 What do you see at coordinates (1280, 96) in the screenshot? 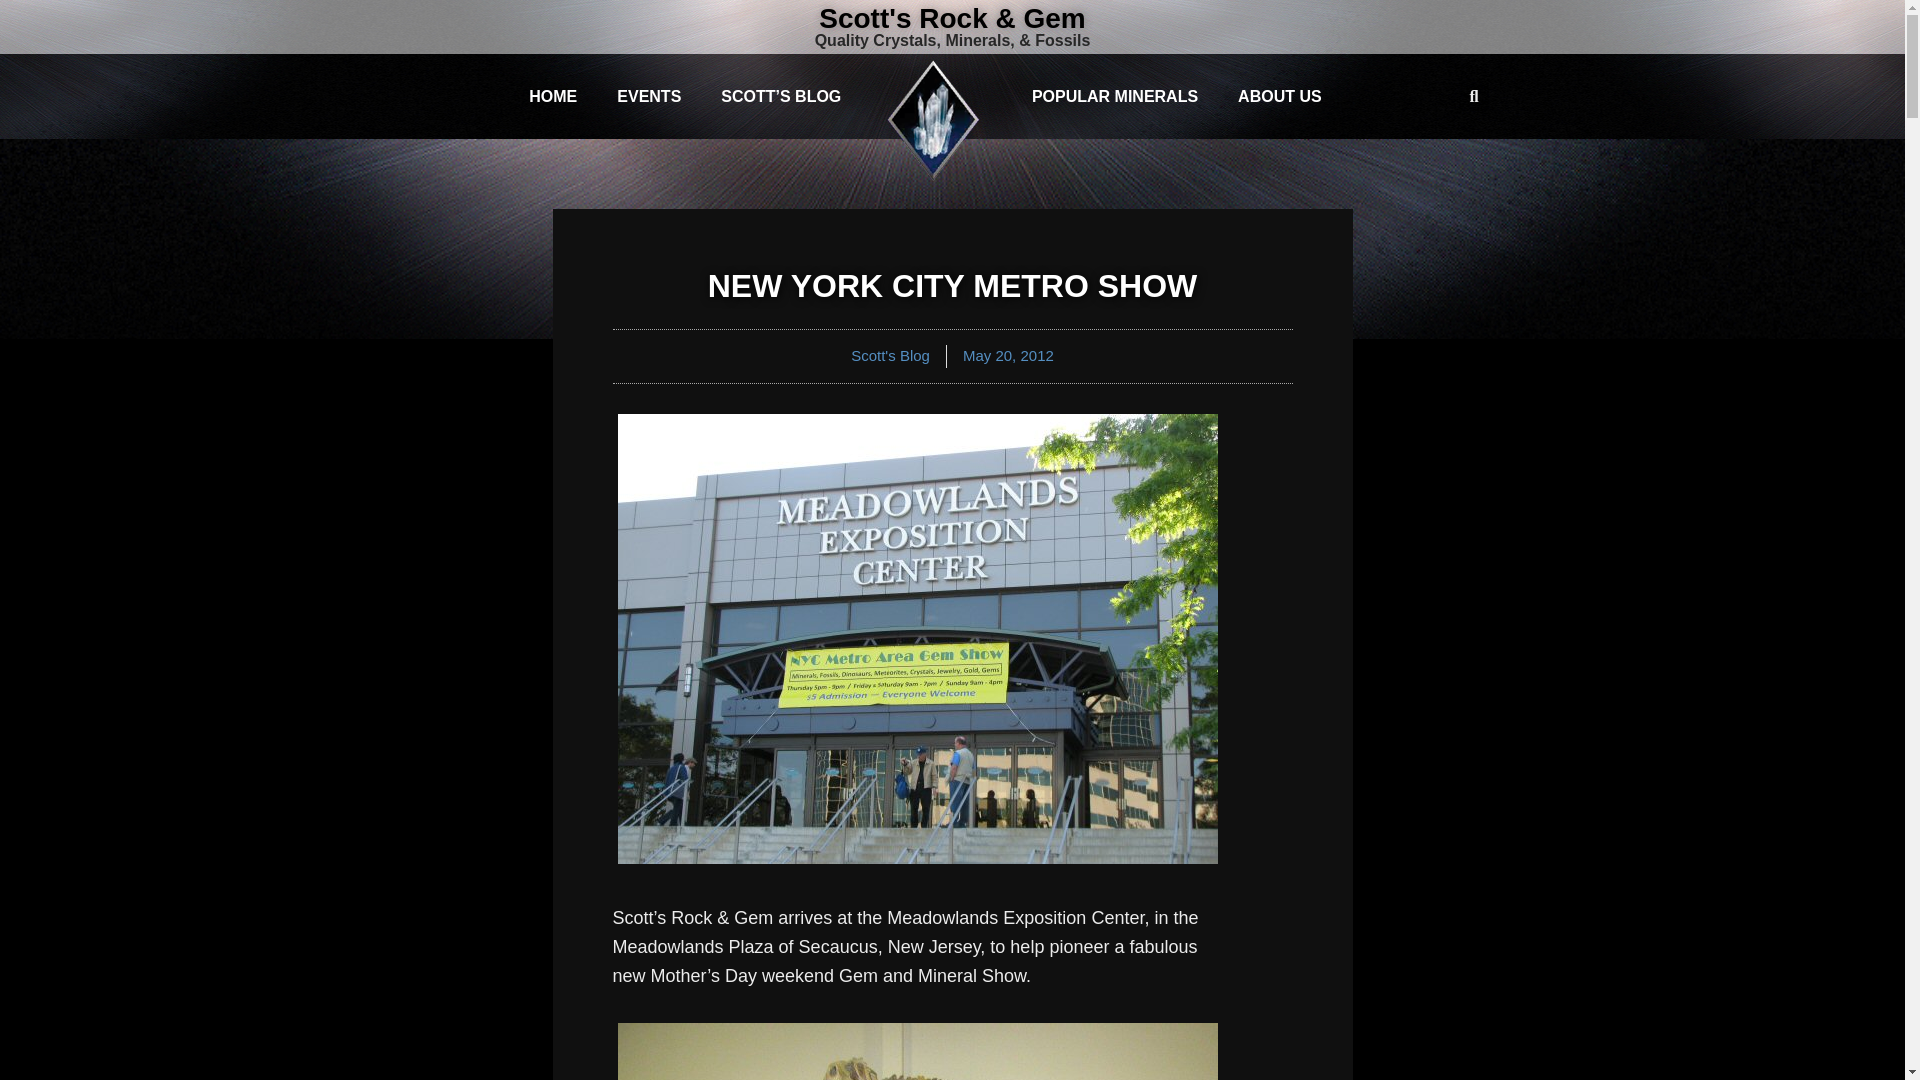
I see `ABOUT US` at bounding box center [1280, 96].